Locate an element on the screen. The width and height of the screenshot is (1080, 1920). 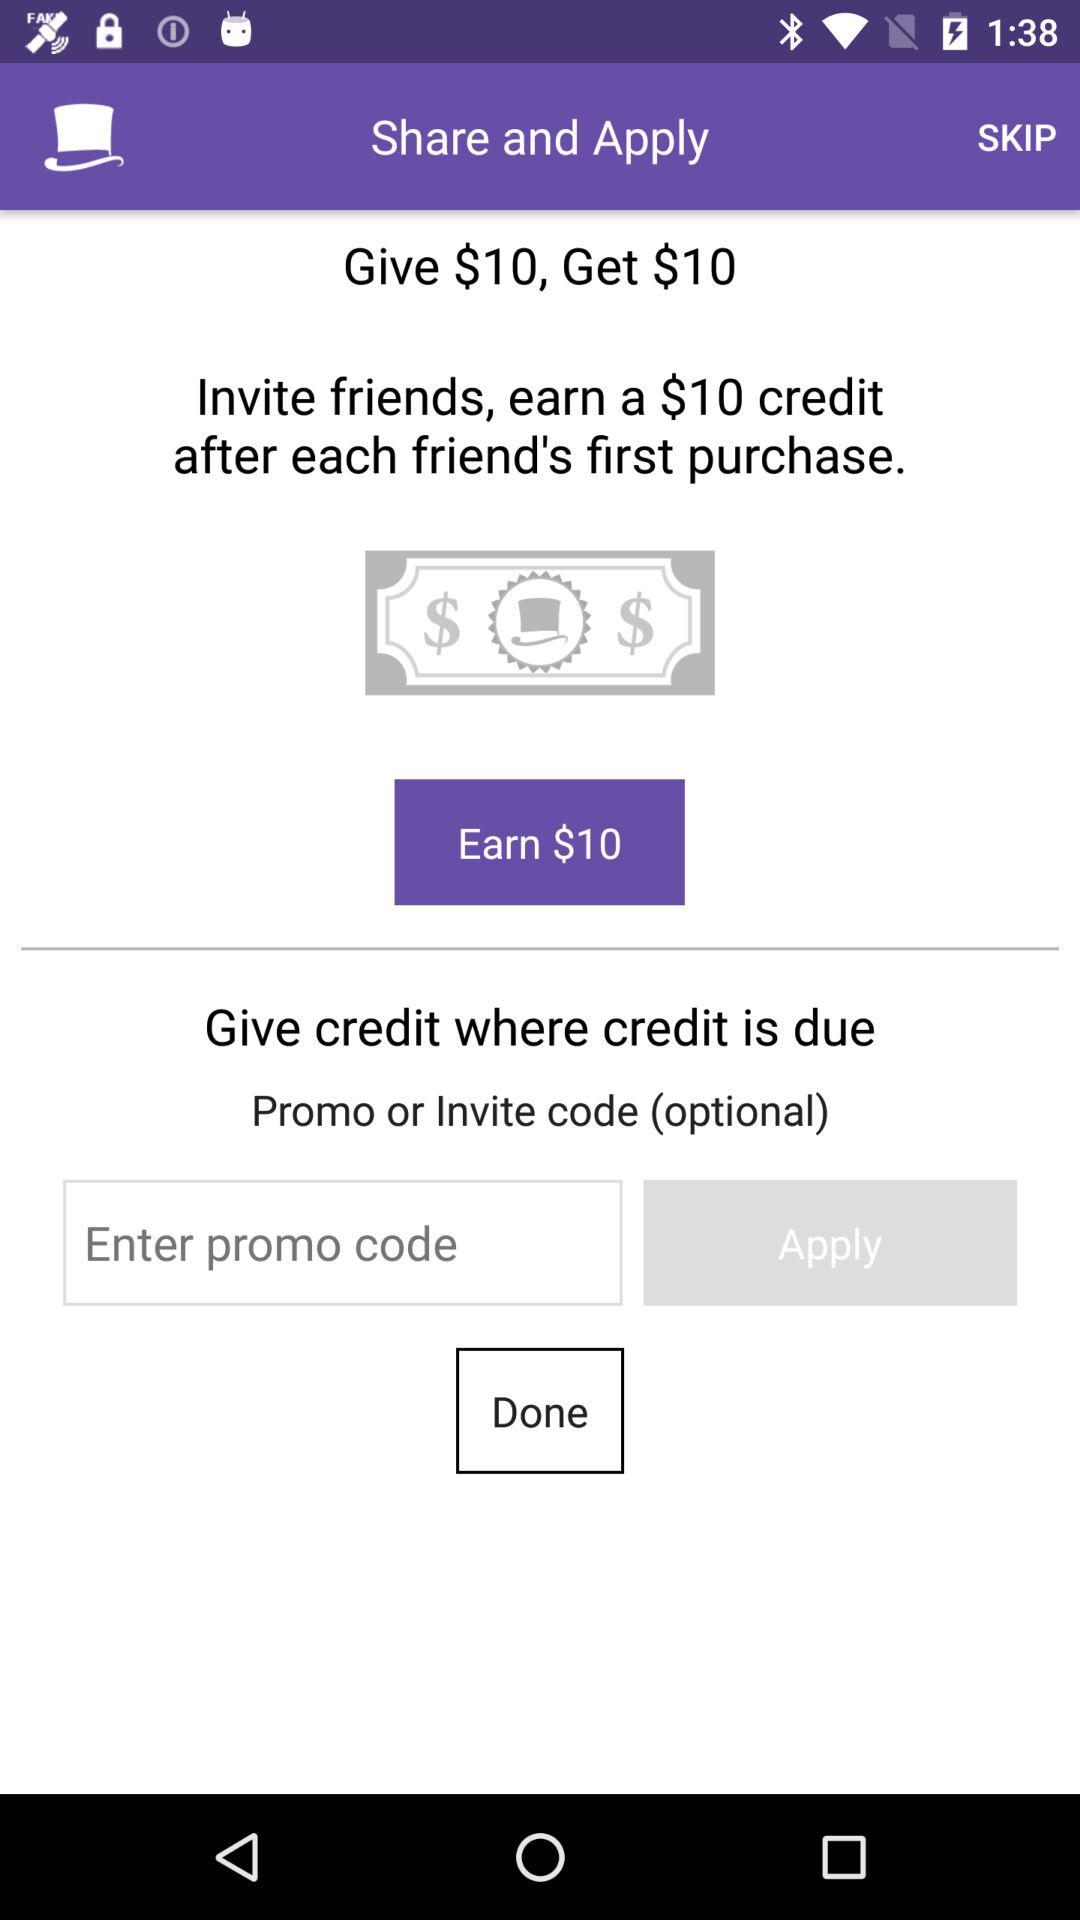
choose done is located at coordinates (540, 1410).